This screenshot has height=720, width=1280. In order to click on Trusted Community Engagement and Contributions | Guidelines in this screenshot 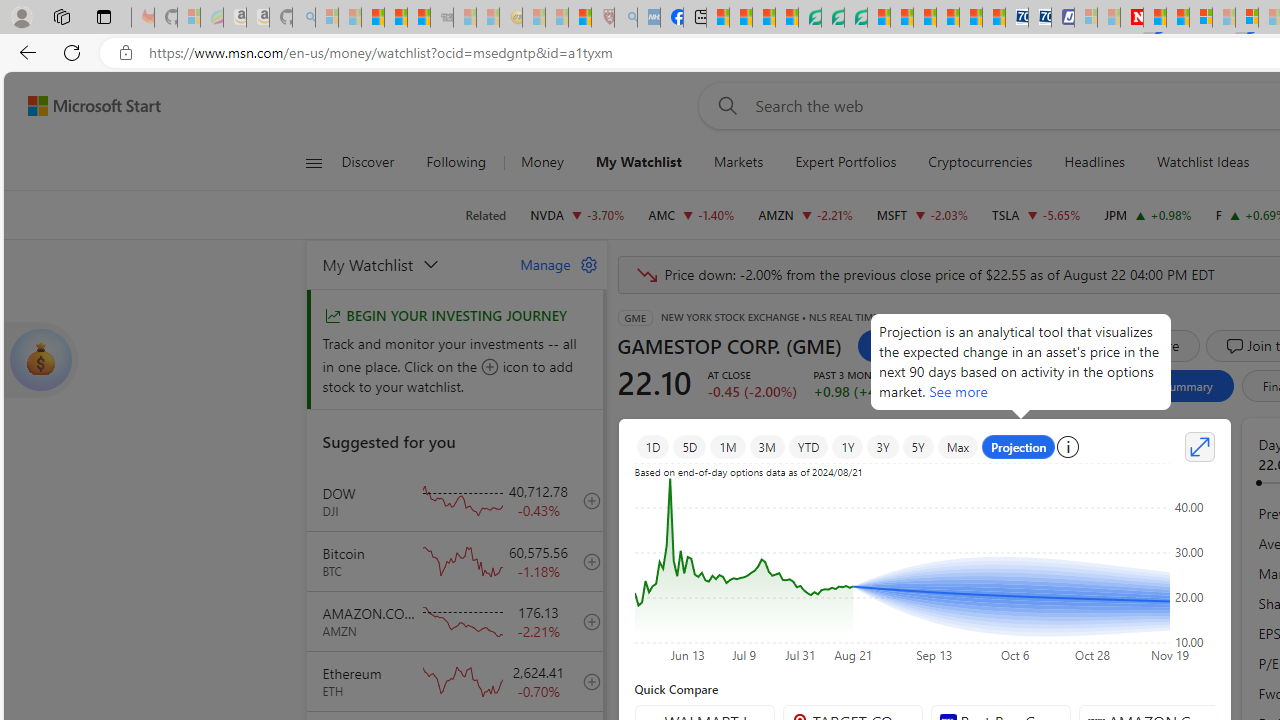, I will do `click(1155, 18)`.